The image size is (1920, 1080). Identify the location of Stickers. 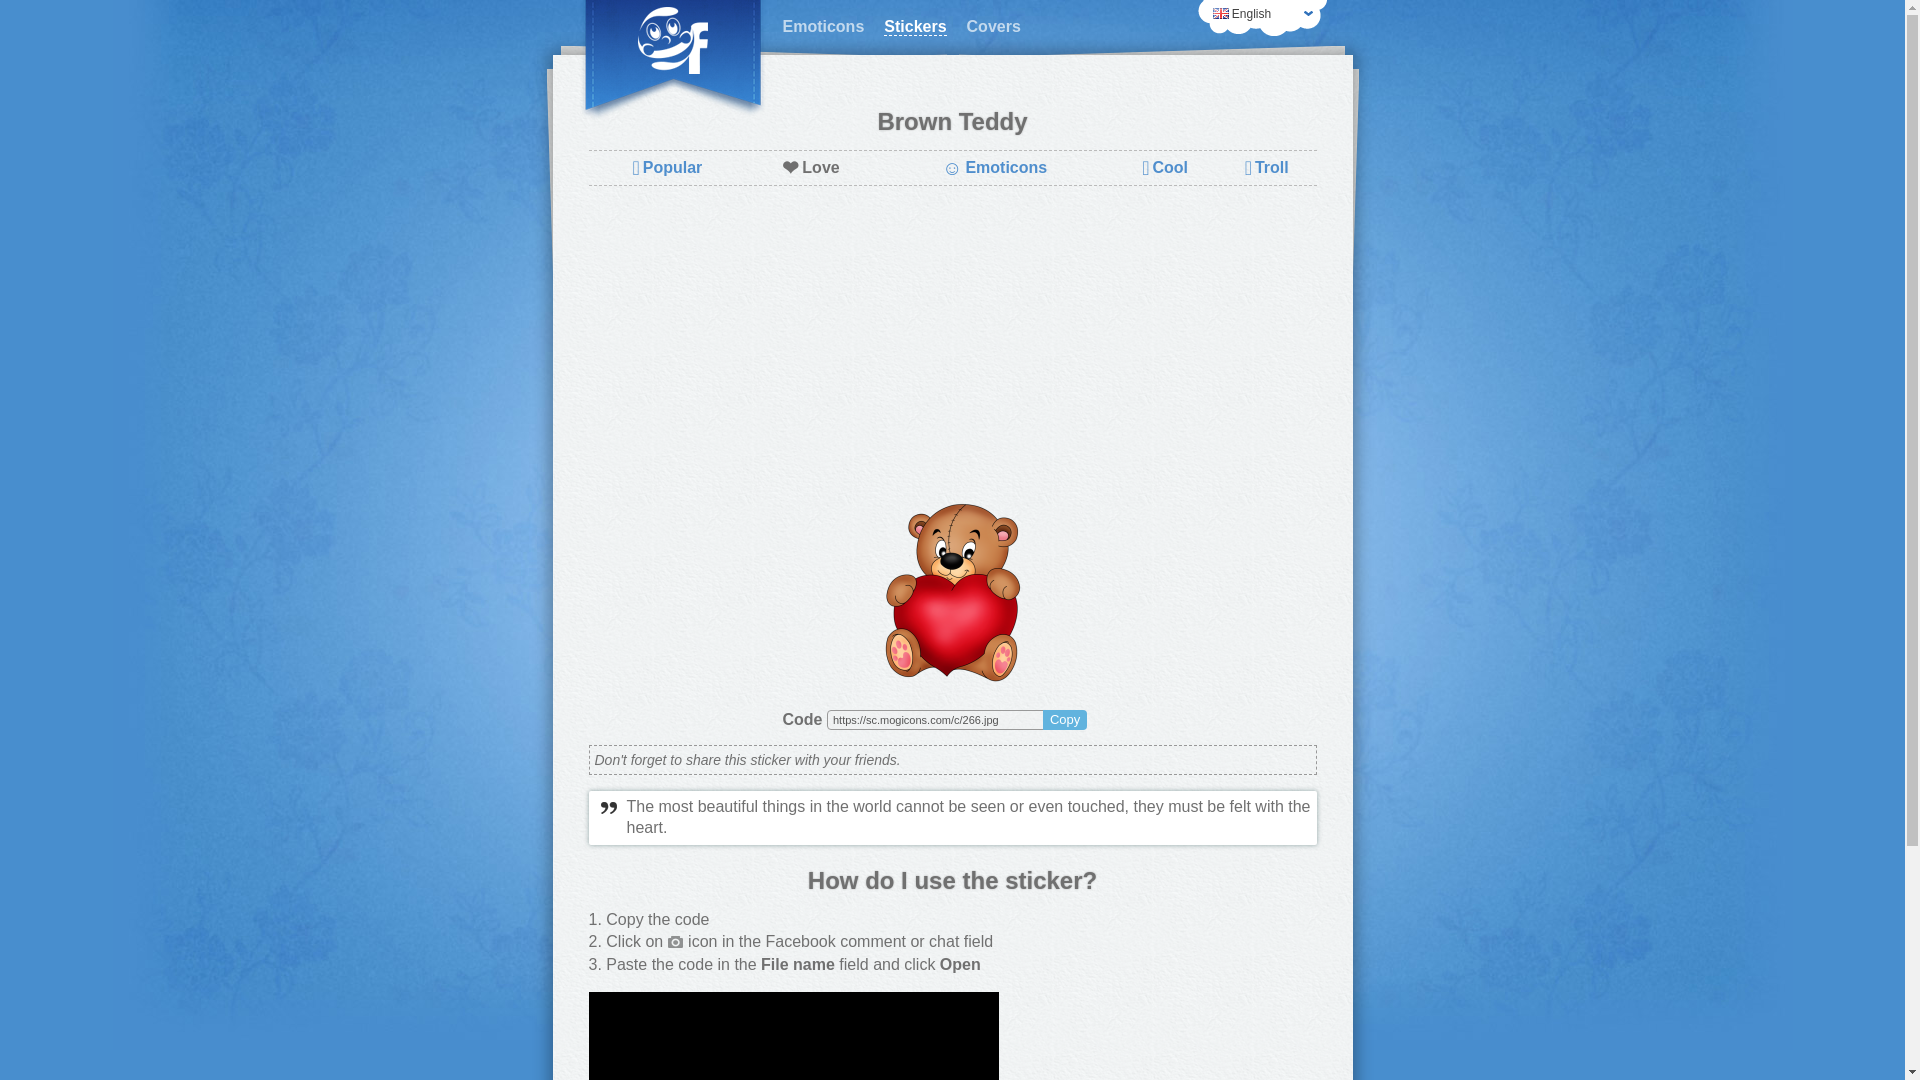
(914, 26).